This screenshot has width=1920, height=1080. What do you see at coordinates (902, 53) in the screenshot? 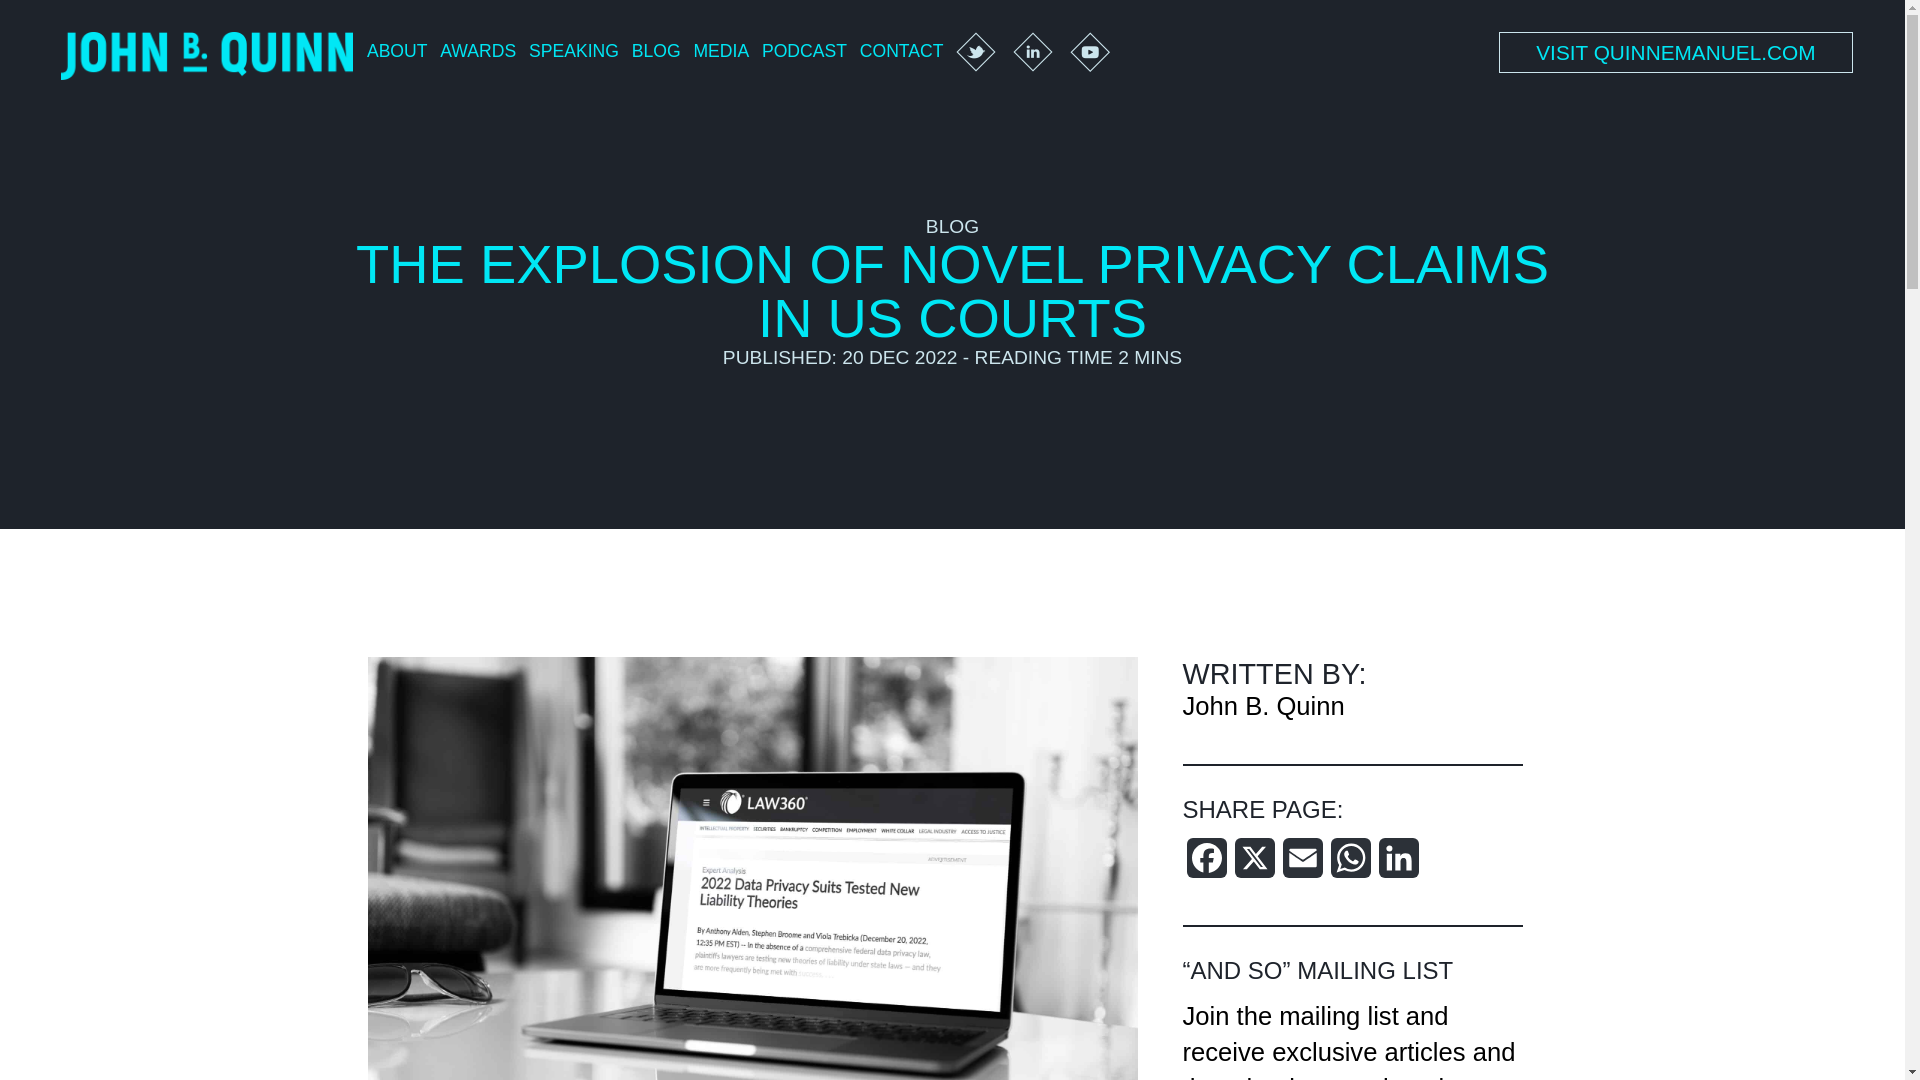
I see `CONTACT` at bounding box center [902, 53].